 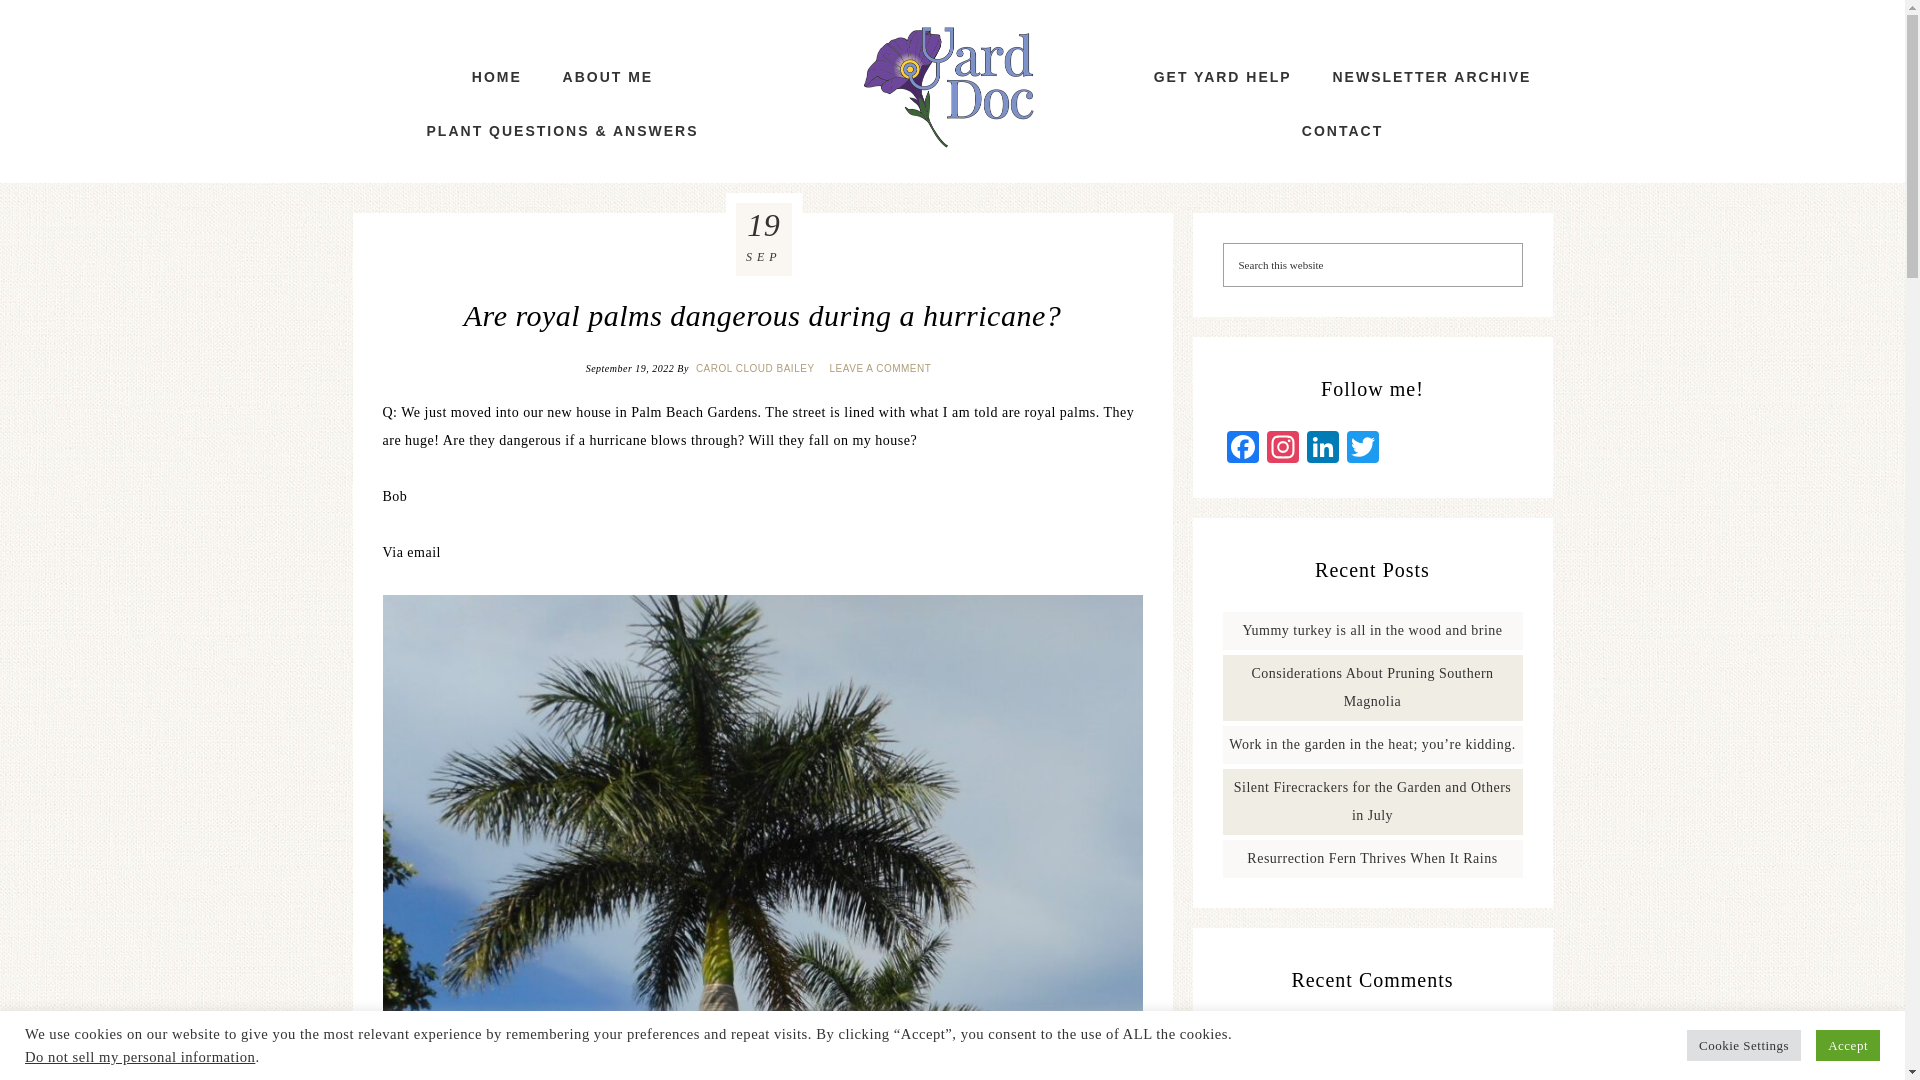 What do you see at coordinates (496, 76) in the screenshot?
I see `HOME` at bounding box center [496, 76].